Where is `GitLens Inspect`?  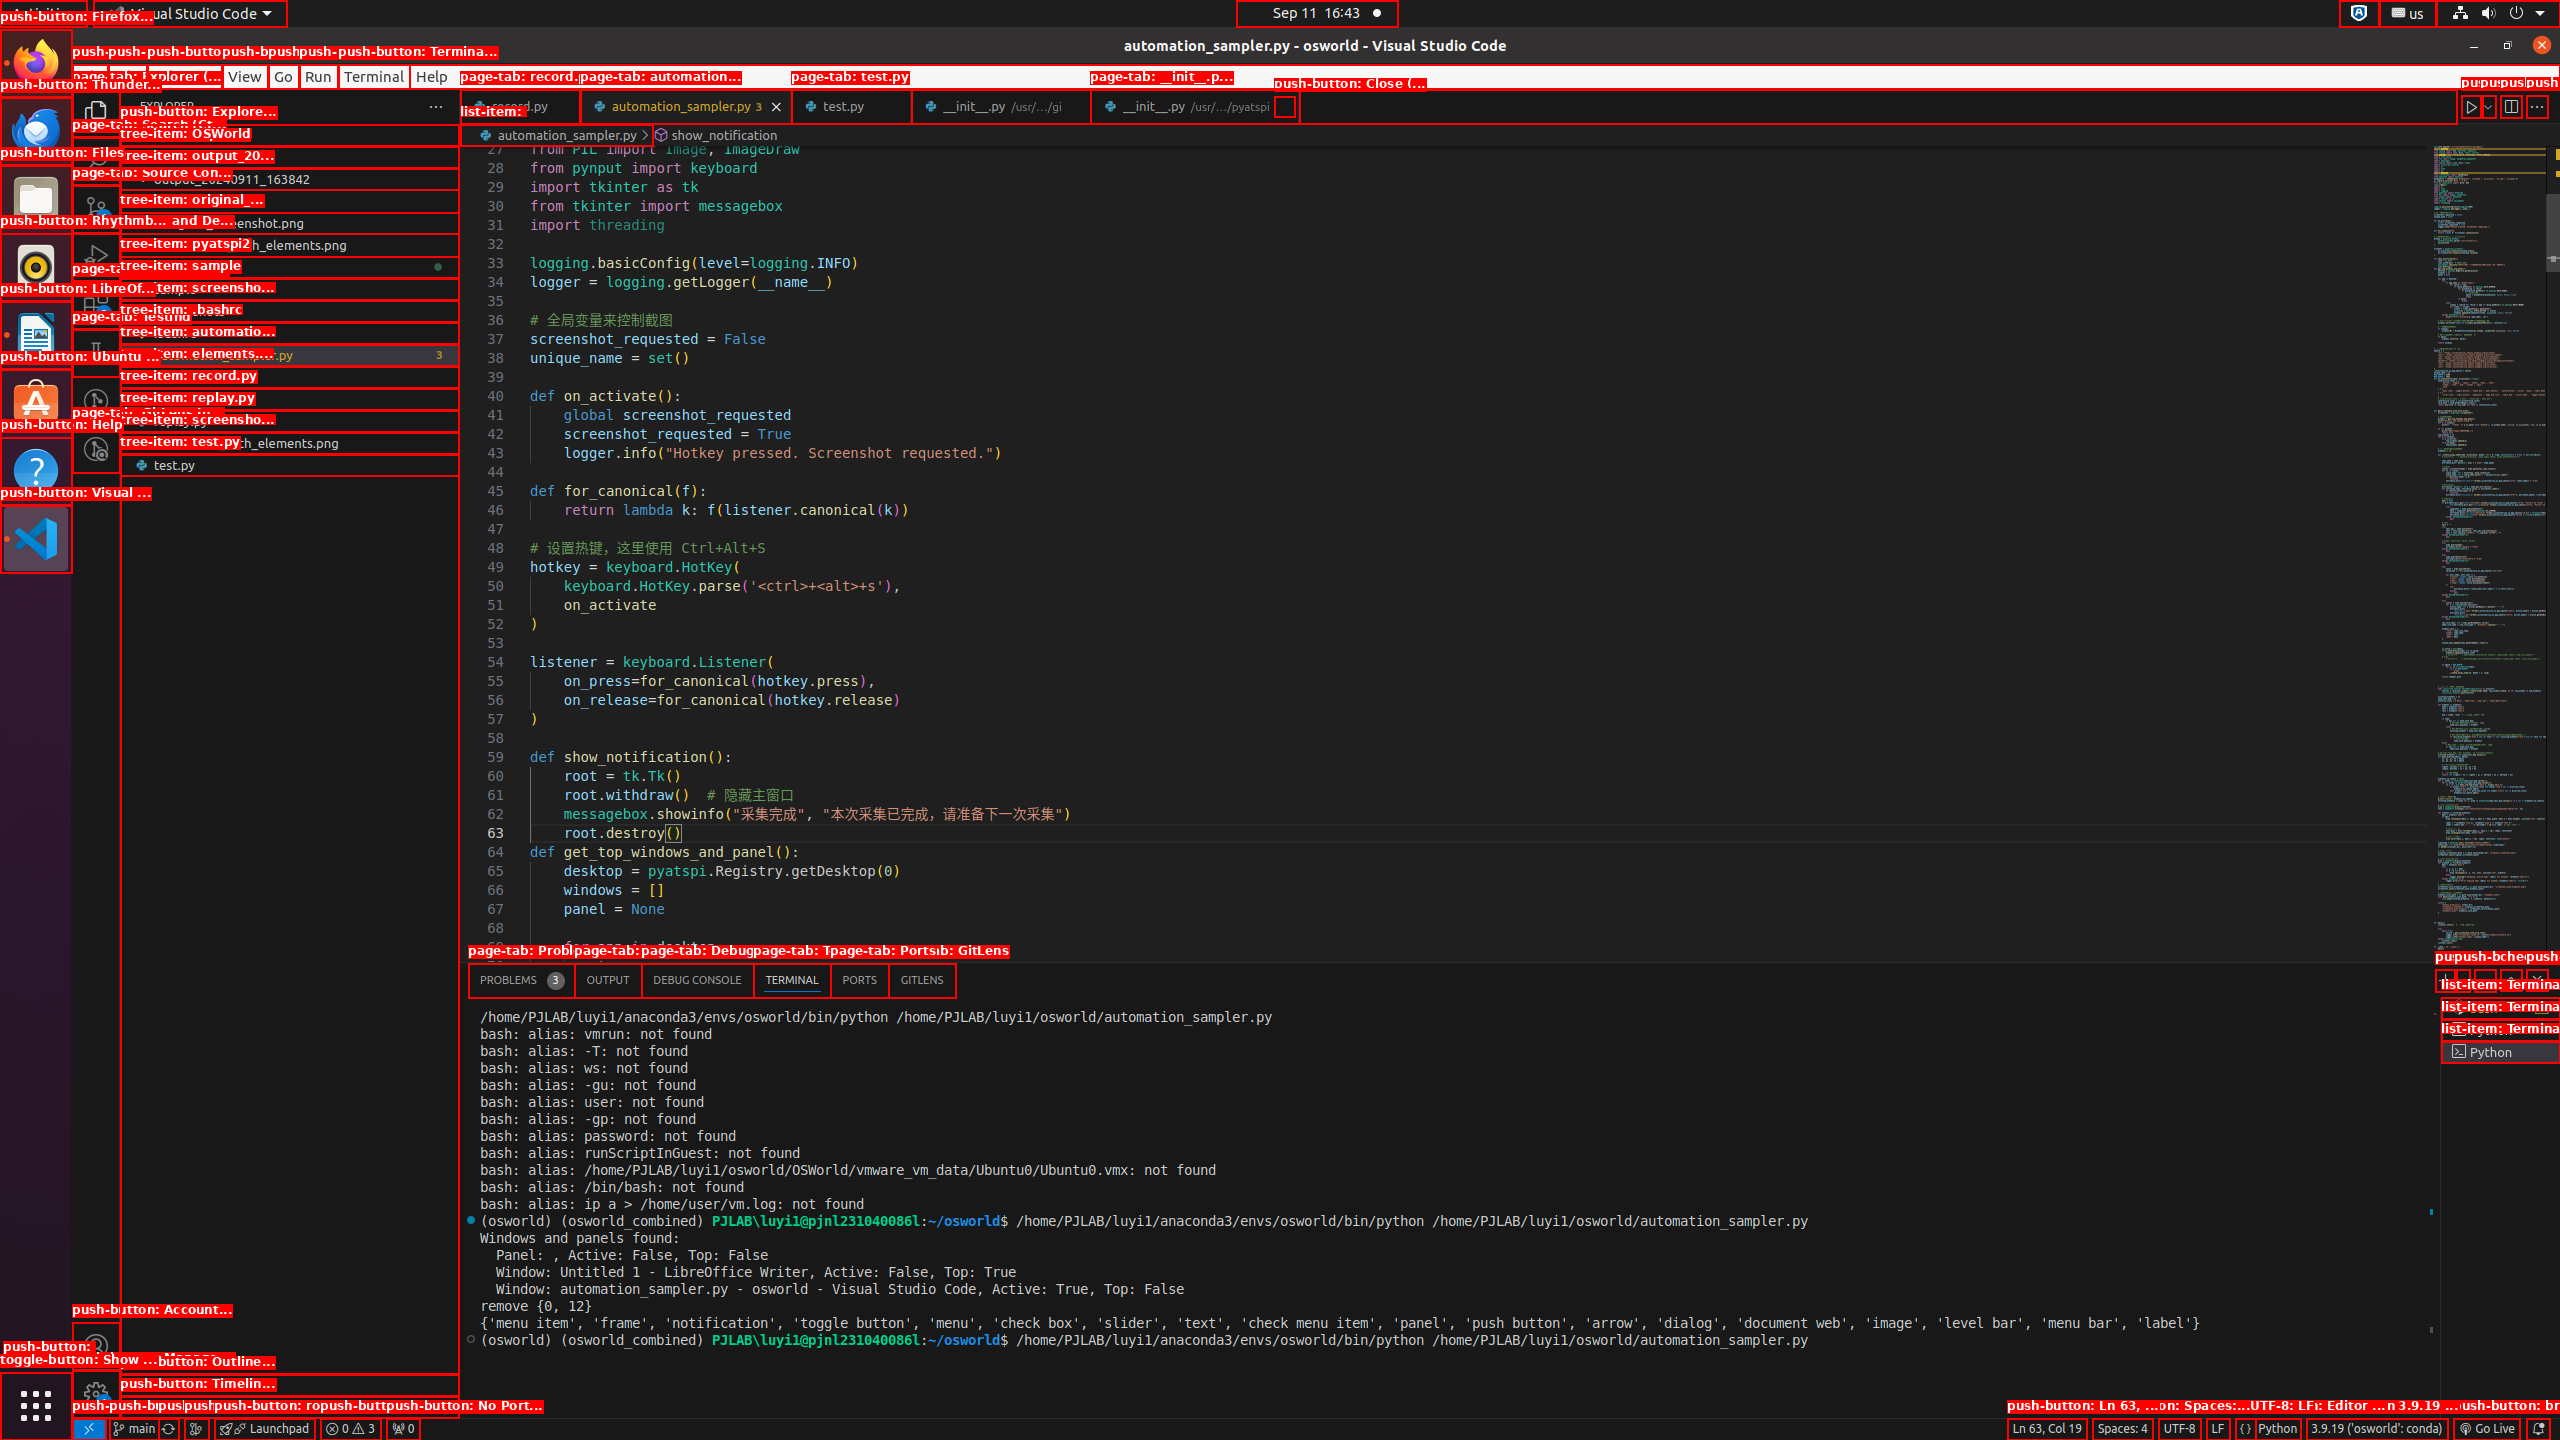 GitLens Inspect is located at coordinates (96, 449).